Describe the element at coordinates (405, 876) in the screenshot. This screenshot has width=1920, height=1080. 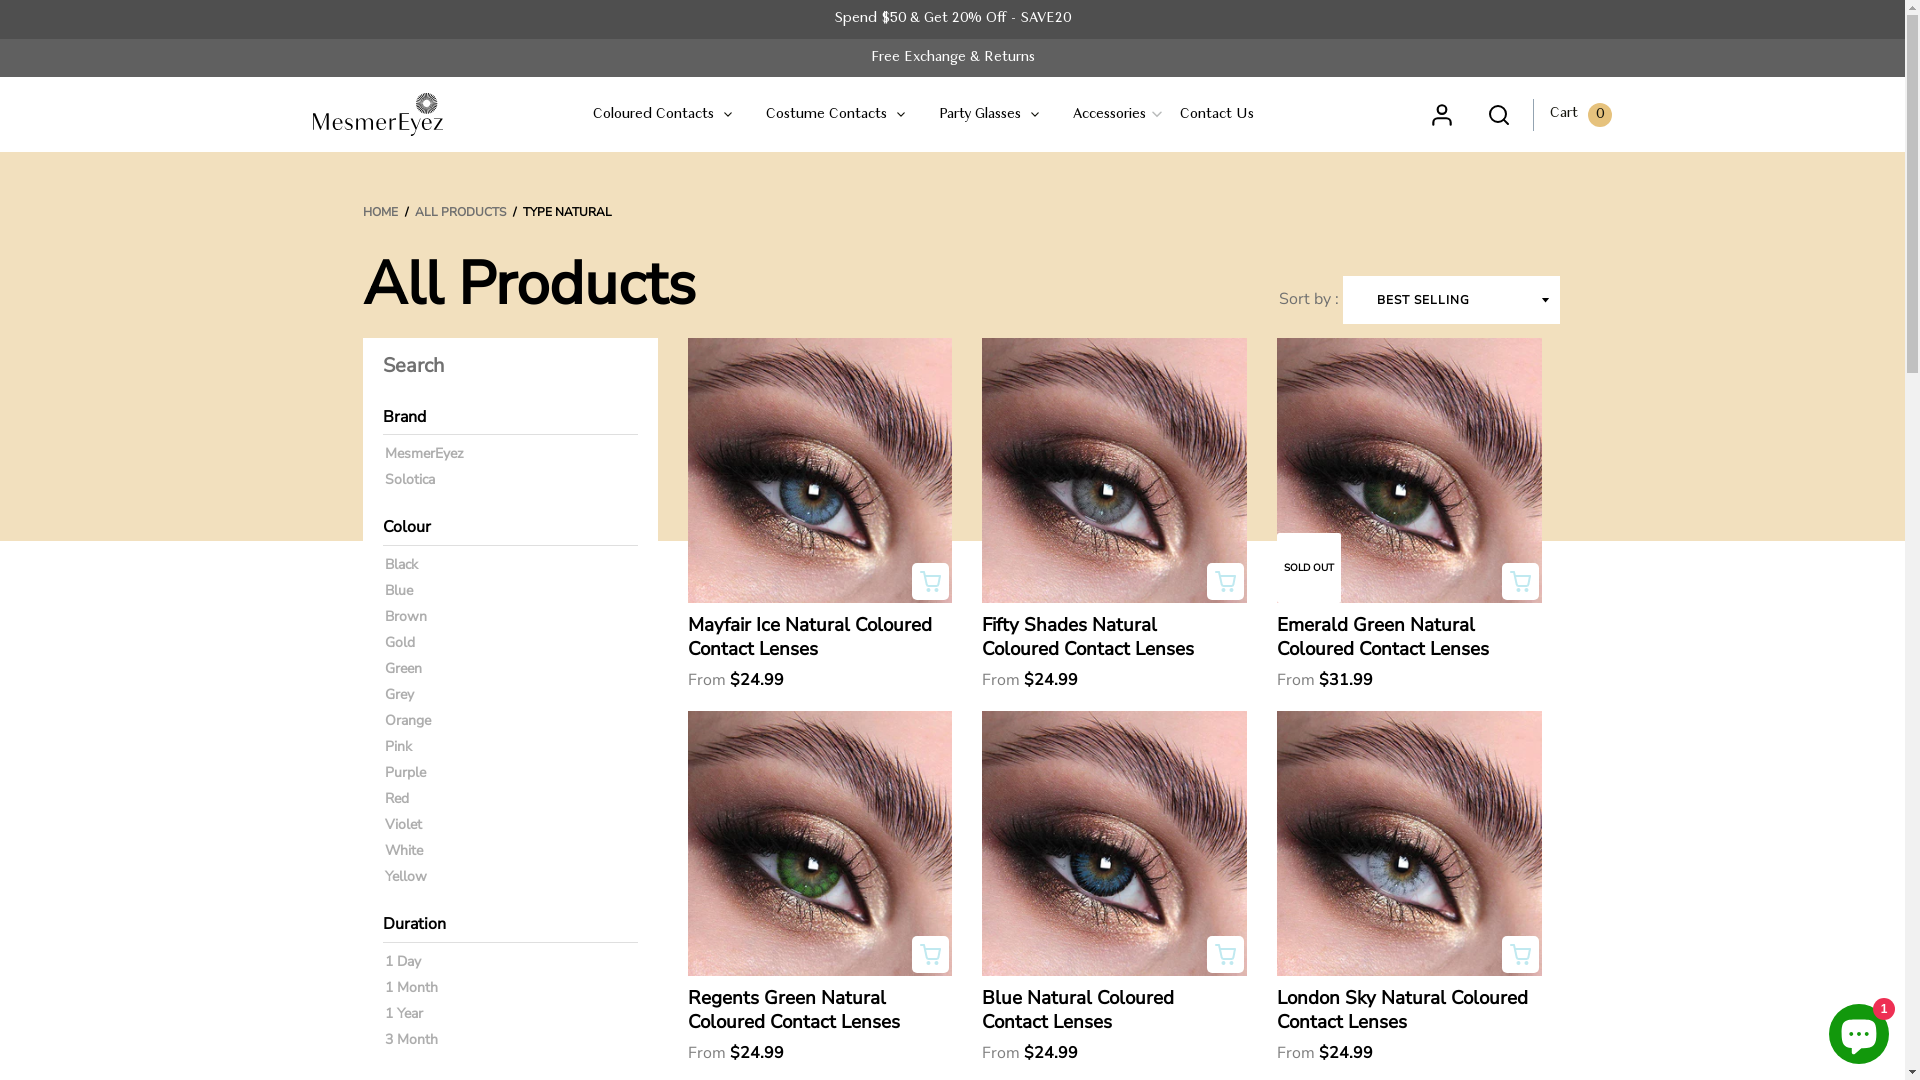
I see `Yellow` at that location.